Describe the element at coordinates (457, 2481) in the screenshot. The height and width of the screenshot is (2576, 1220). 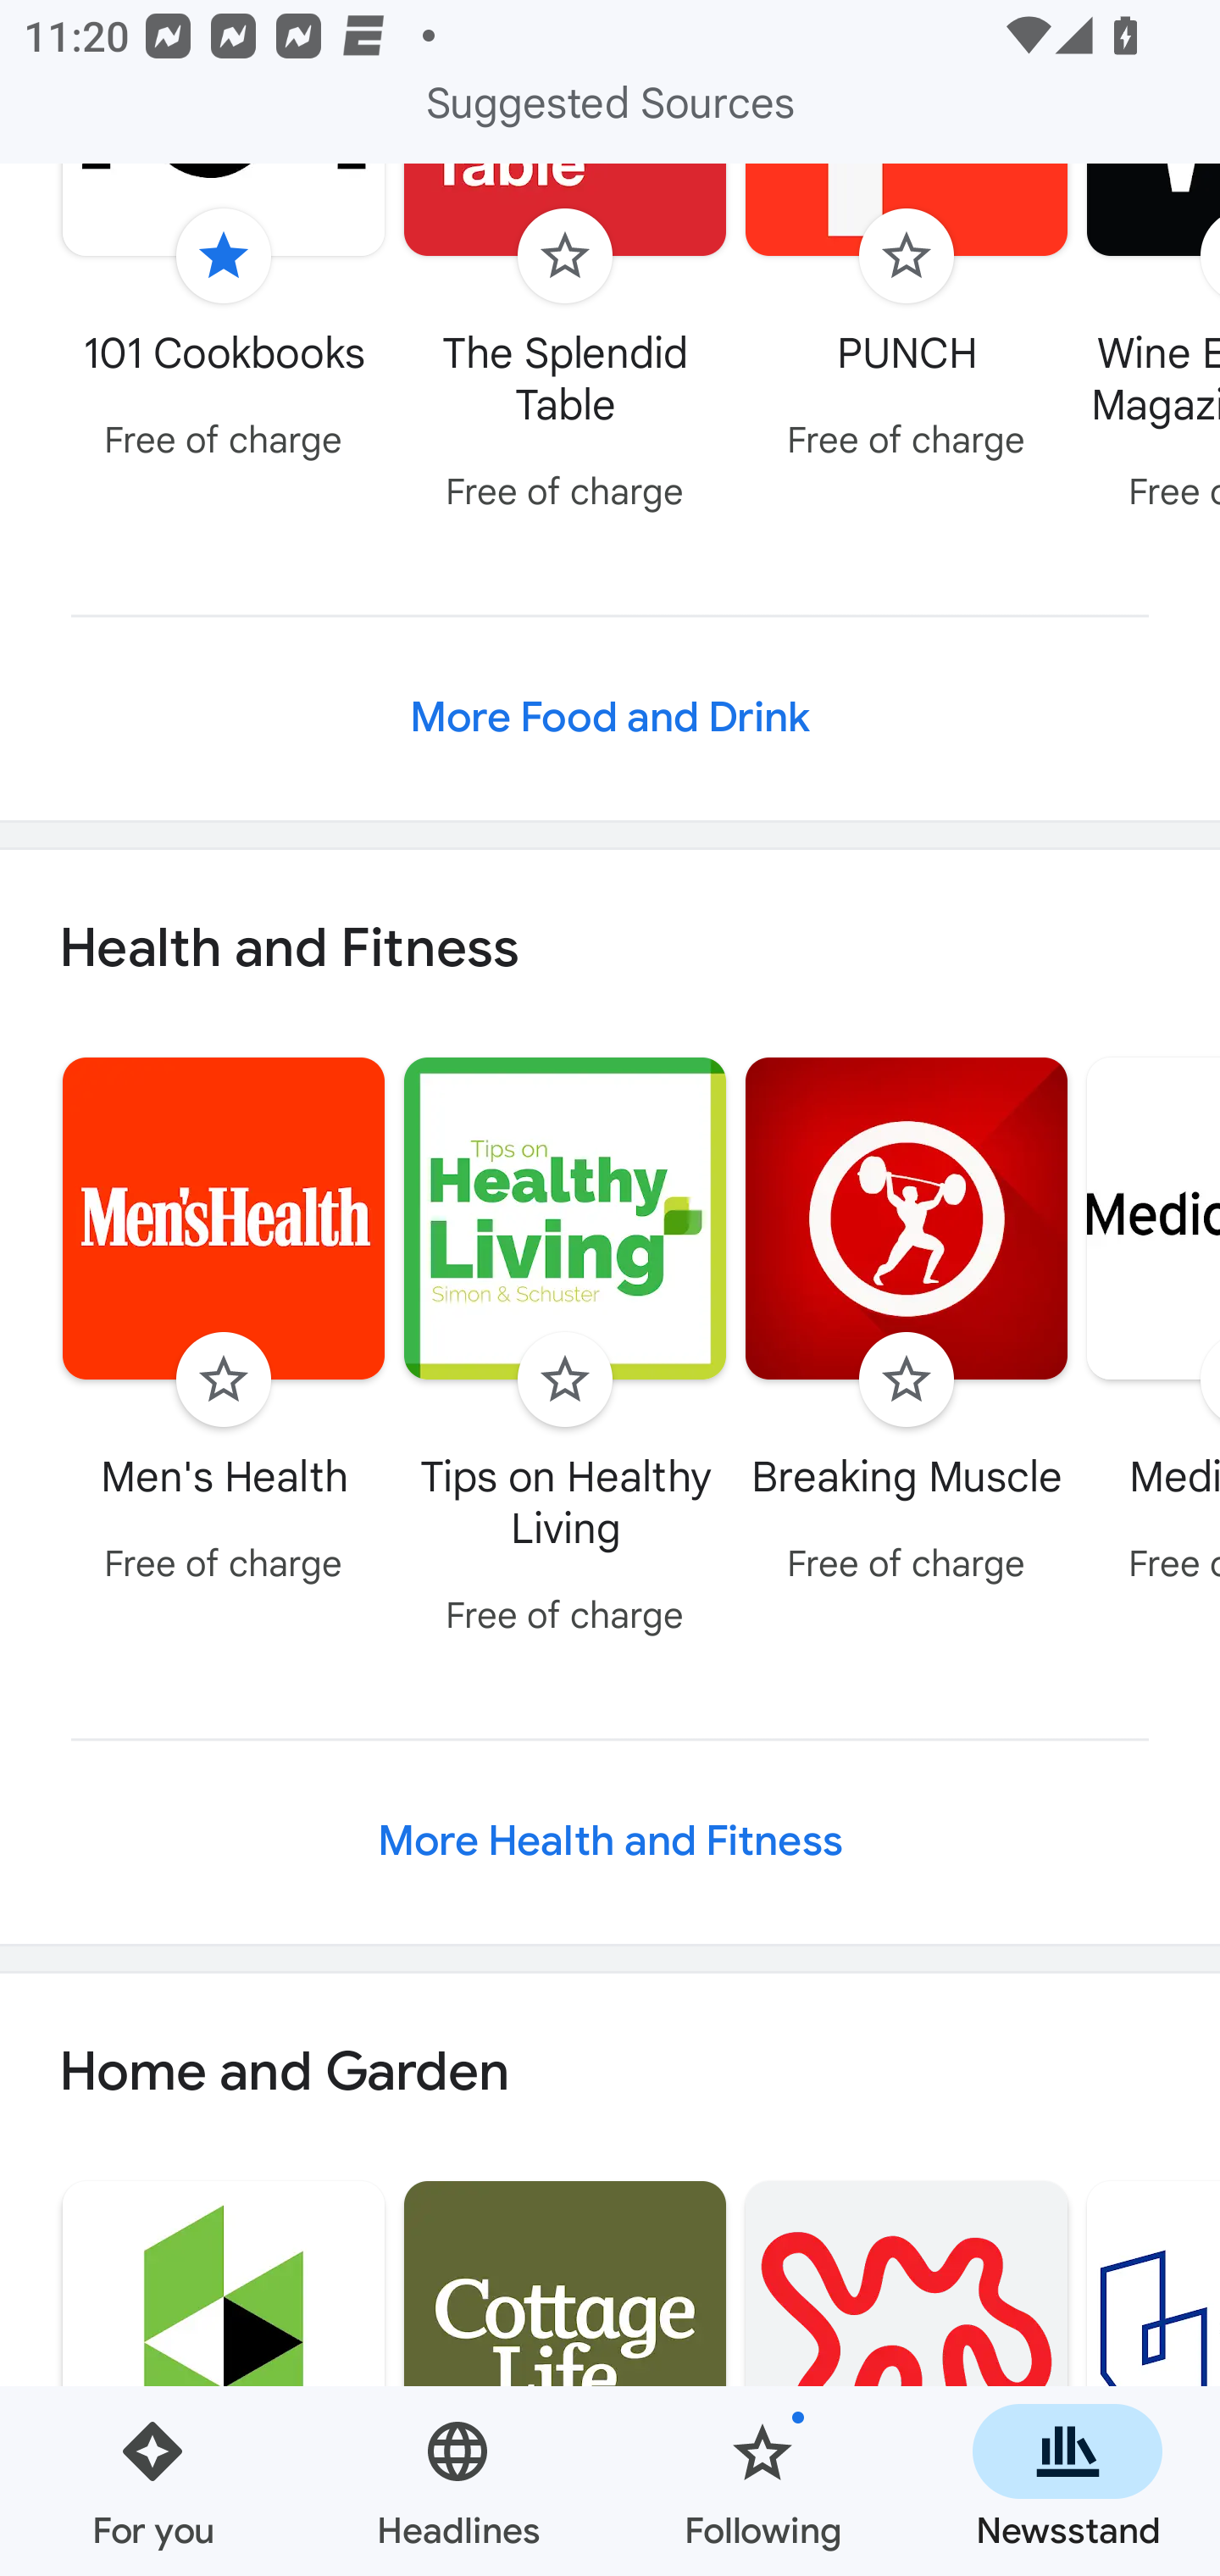
I see `Headlines` at that location.